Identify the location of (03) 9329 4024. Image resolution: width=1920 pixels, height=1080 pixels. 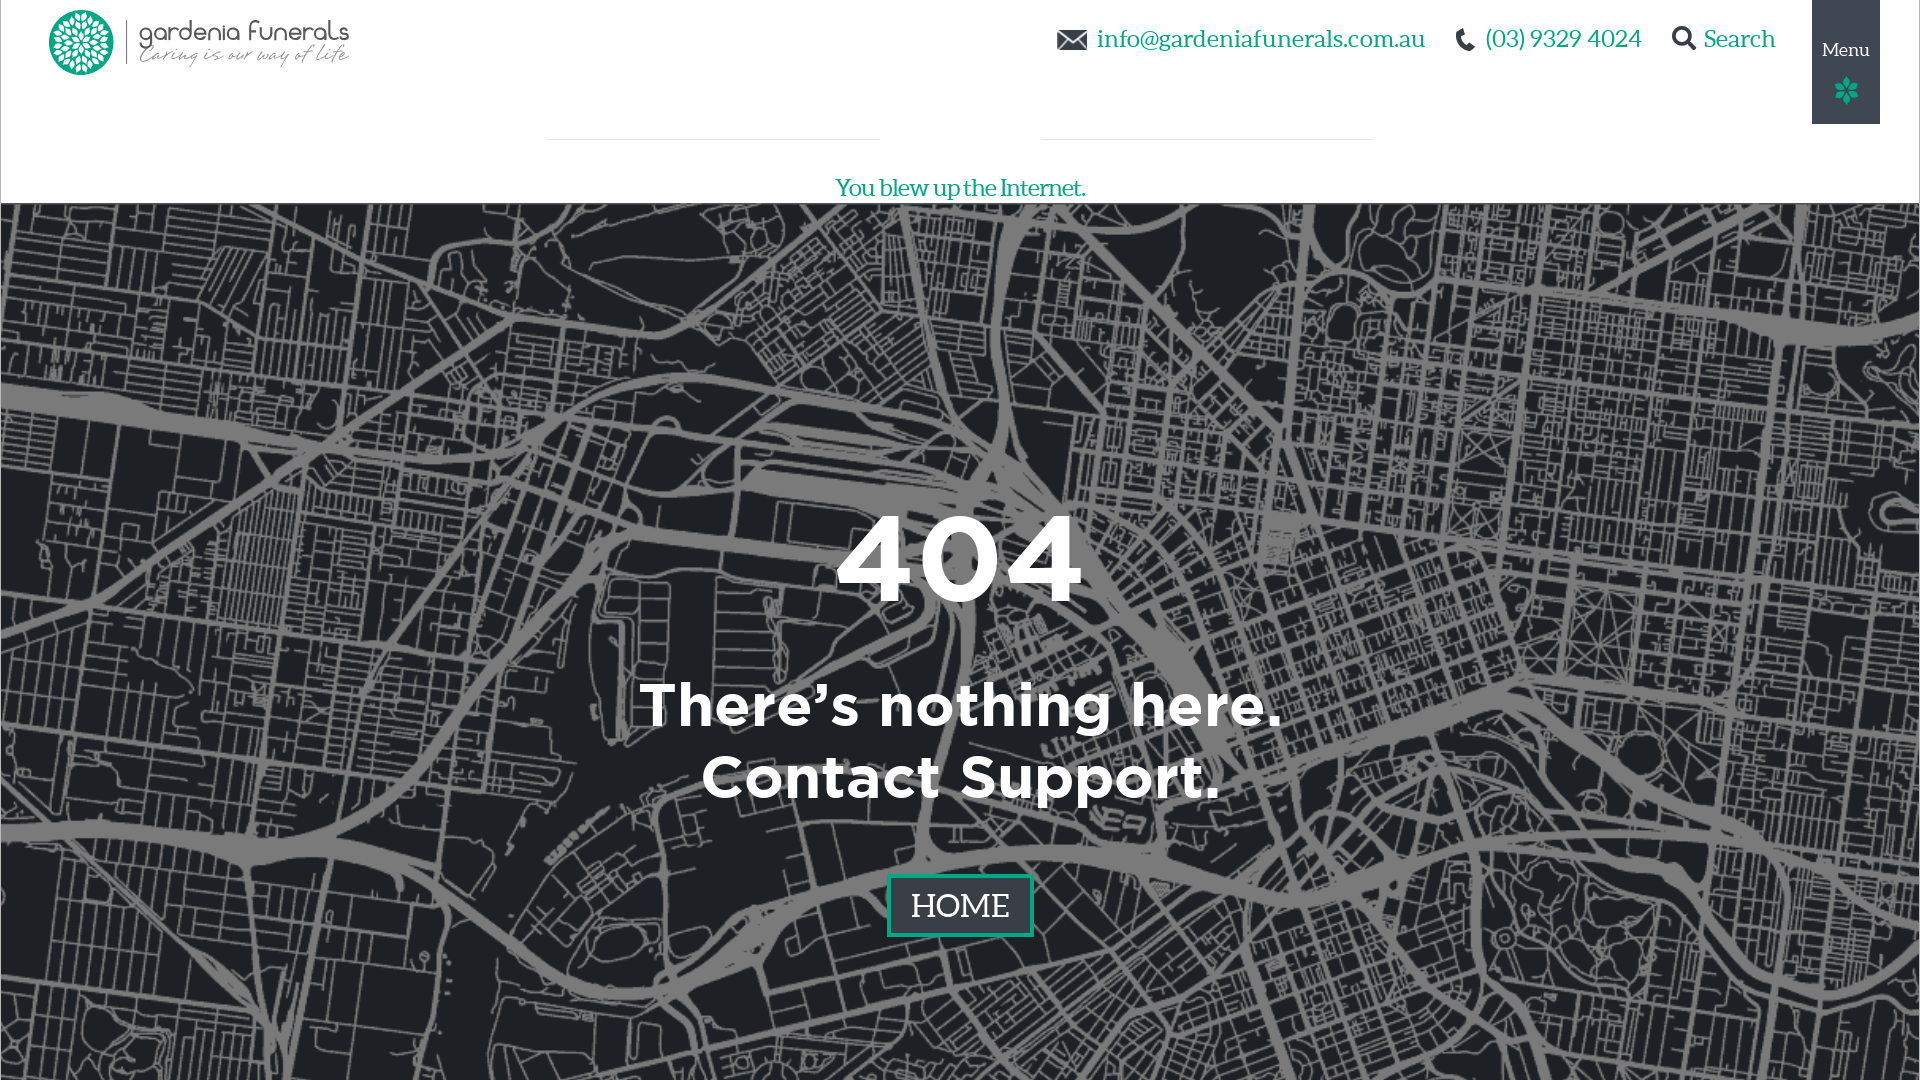
(1564, 38).